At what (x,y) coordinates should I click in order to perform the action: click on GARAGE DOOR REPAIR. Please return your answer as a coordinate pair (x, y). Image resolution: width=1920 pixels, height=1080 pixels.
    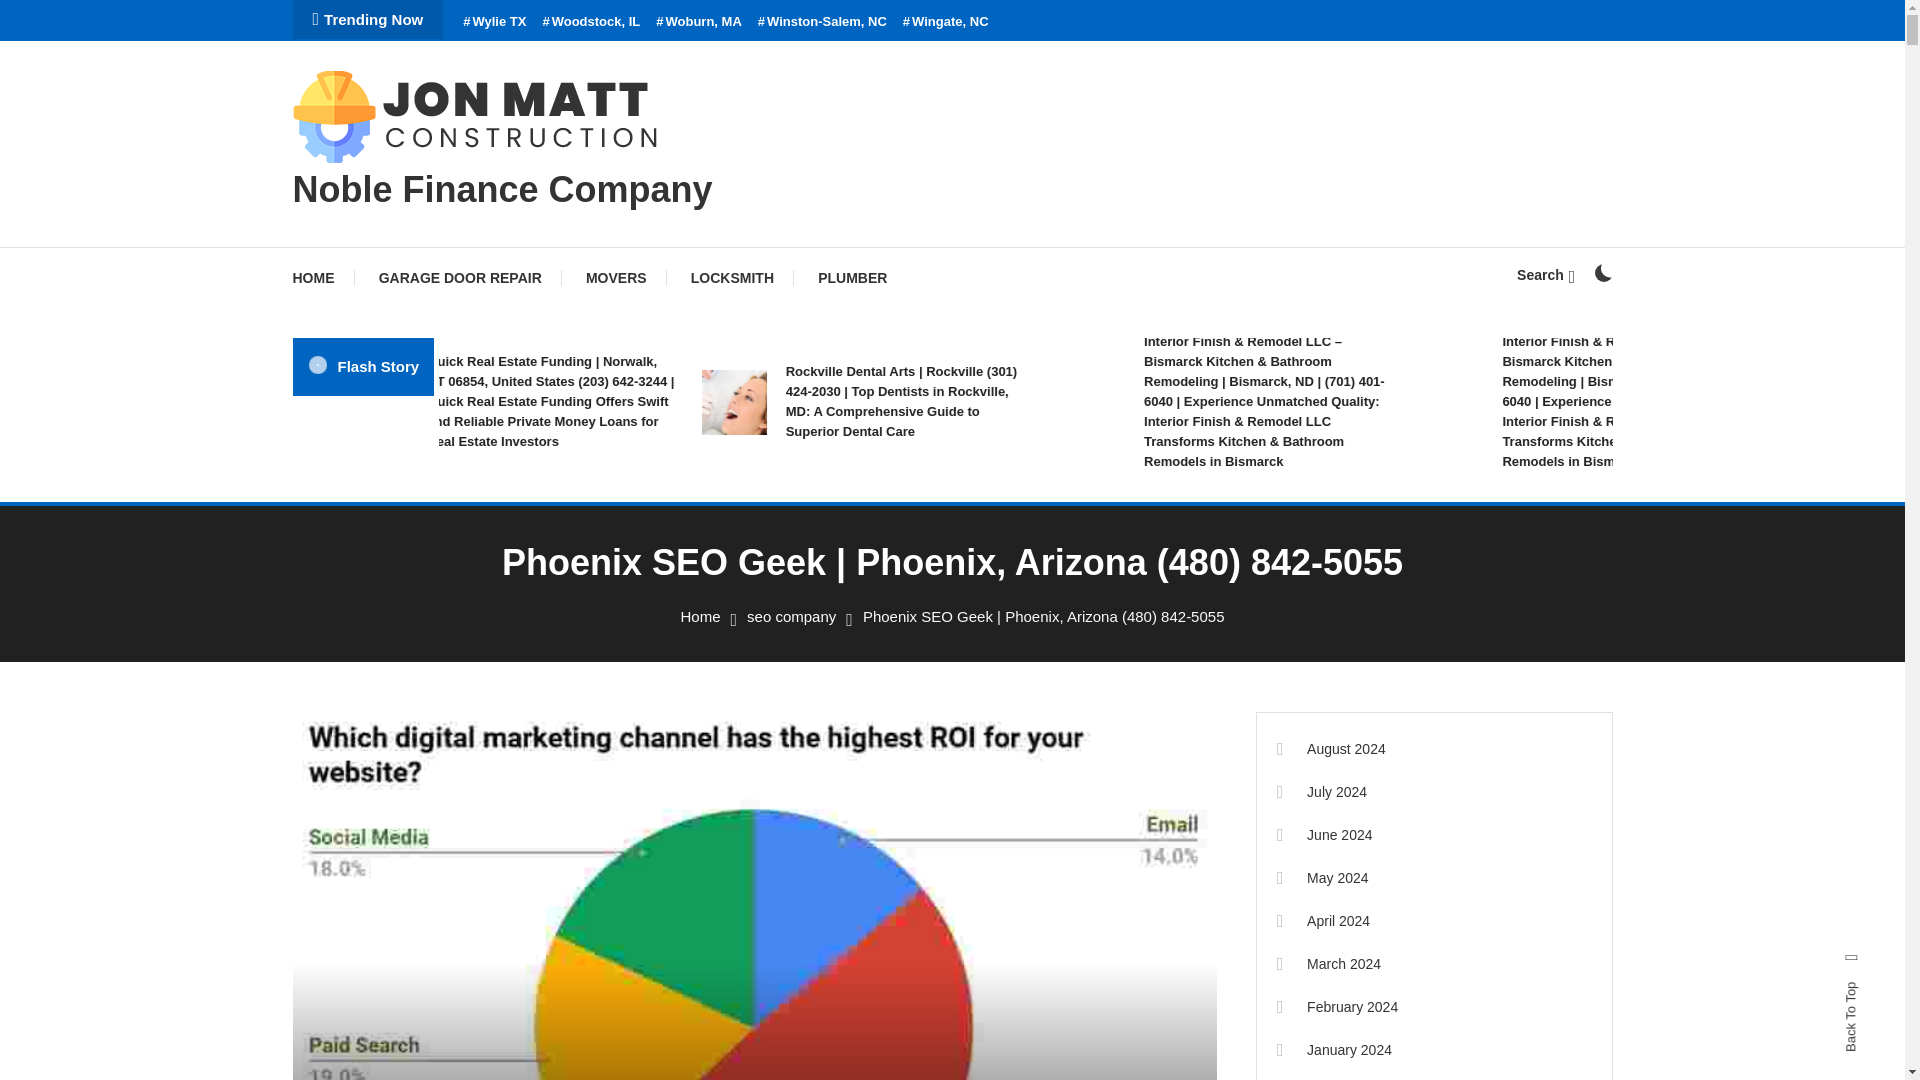
    Looking at the image, I should click on (460, 278).